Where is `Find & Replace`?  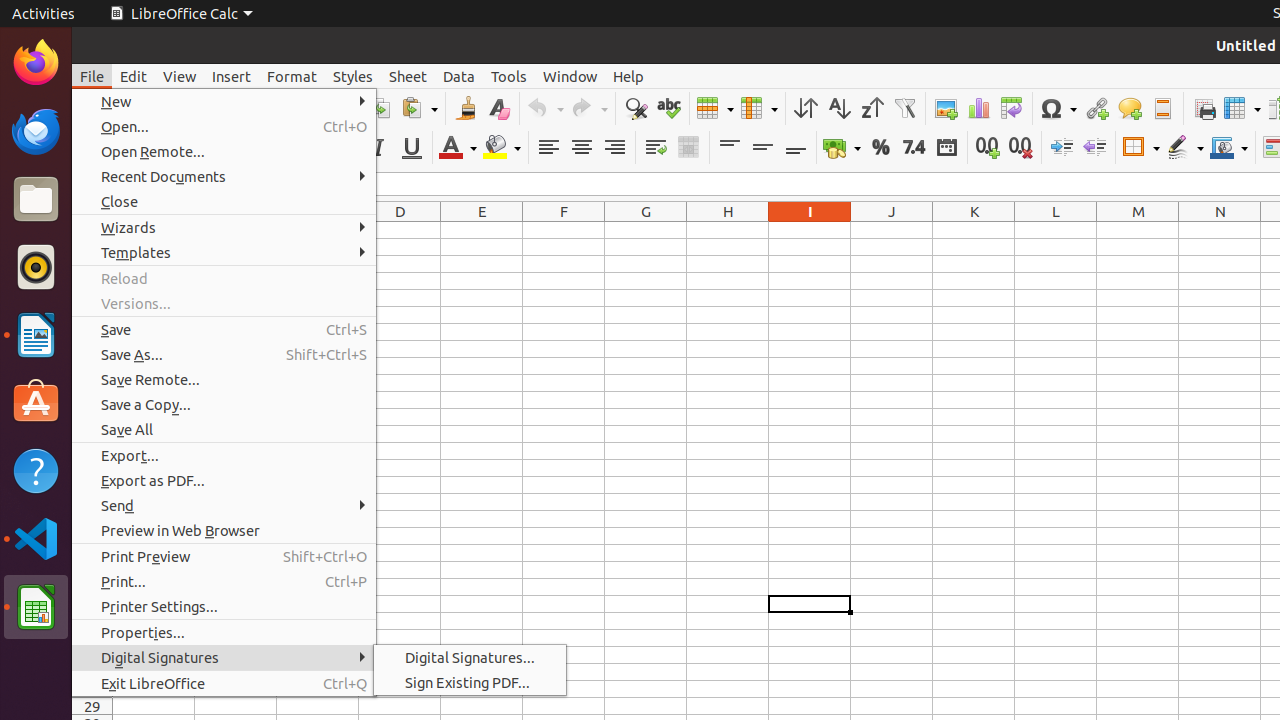
Find & Replace is located at coordinates (636, 108).